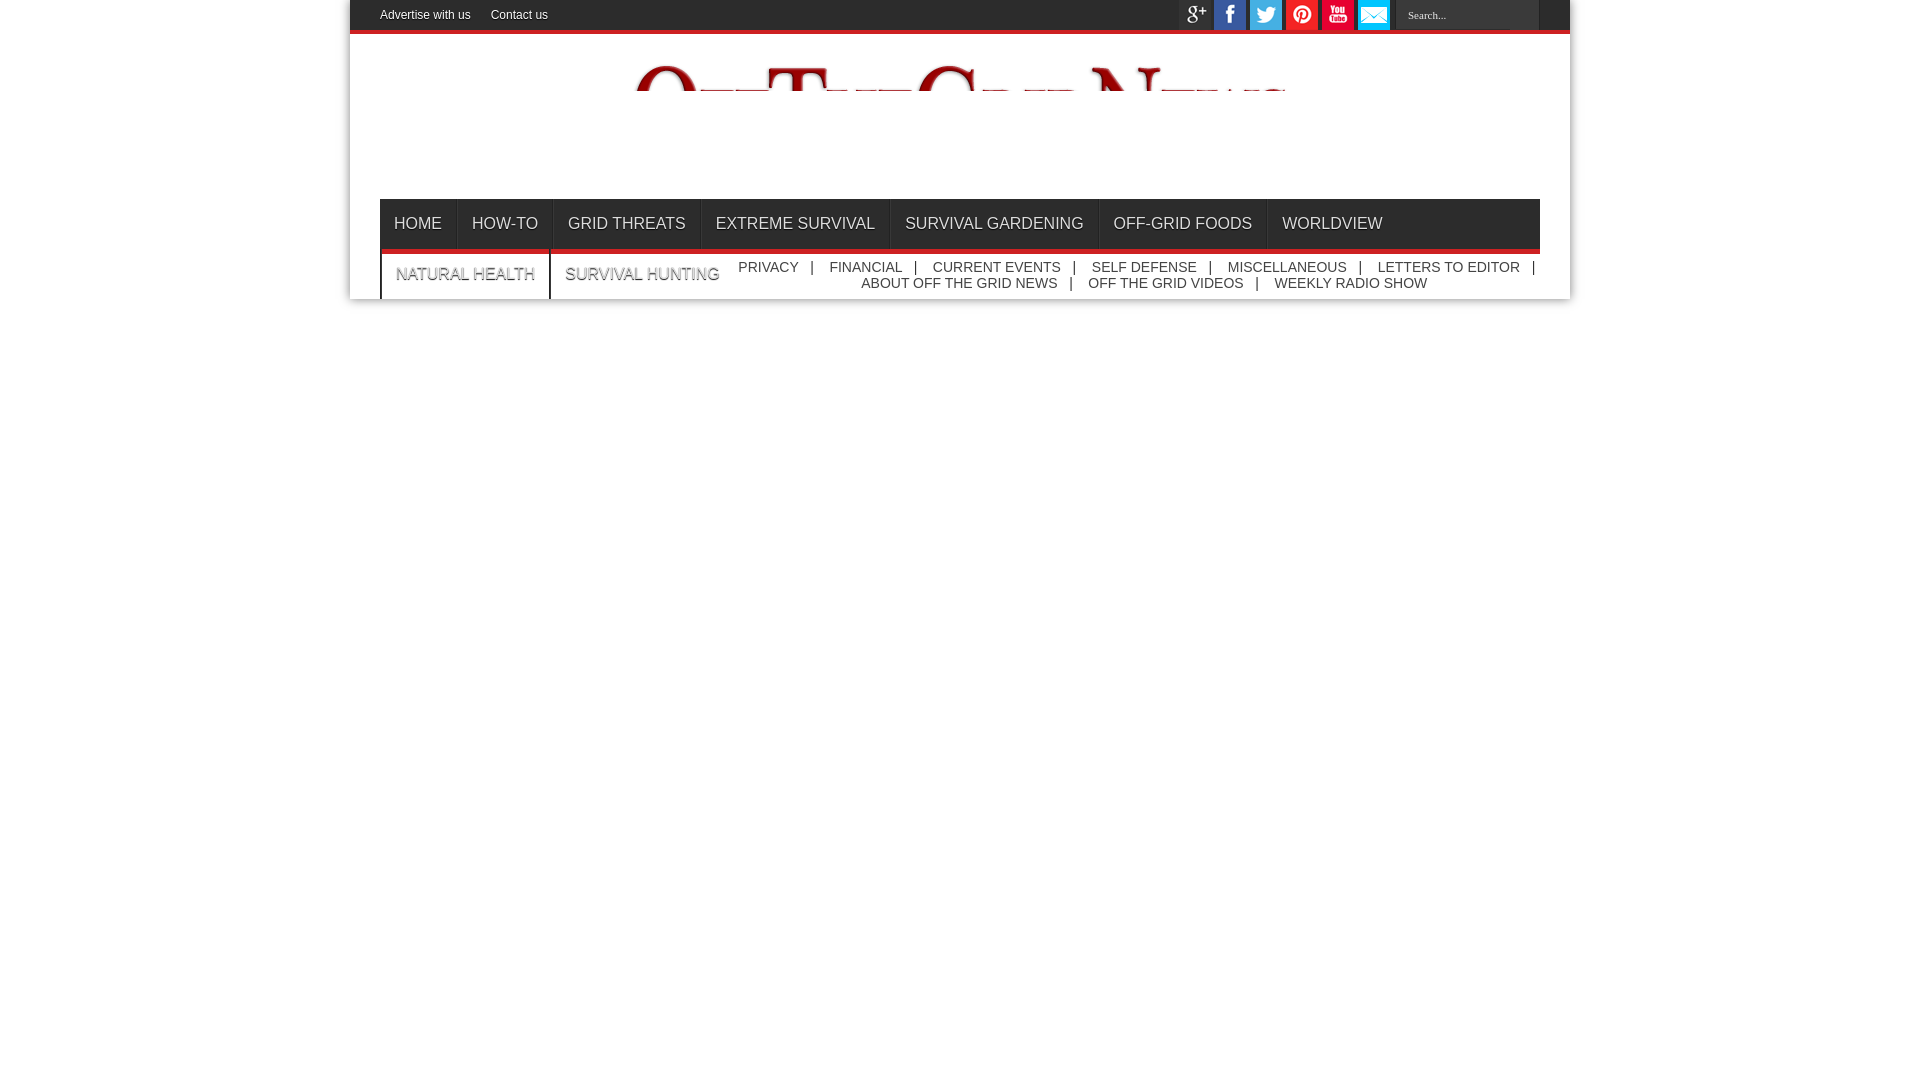 The height and width of the screenshot is (1080, 1920). Describe the element at coordinates (1165, 282) in the screenshot. I see `OFF THE GRID VIDEOS` at that location.